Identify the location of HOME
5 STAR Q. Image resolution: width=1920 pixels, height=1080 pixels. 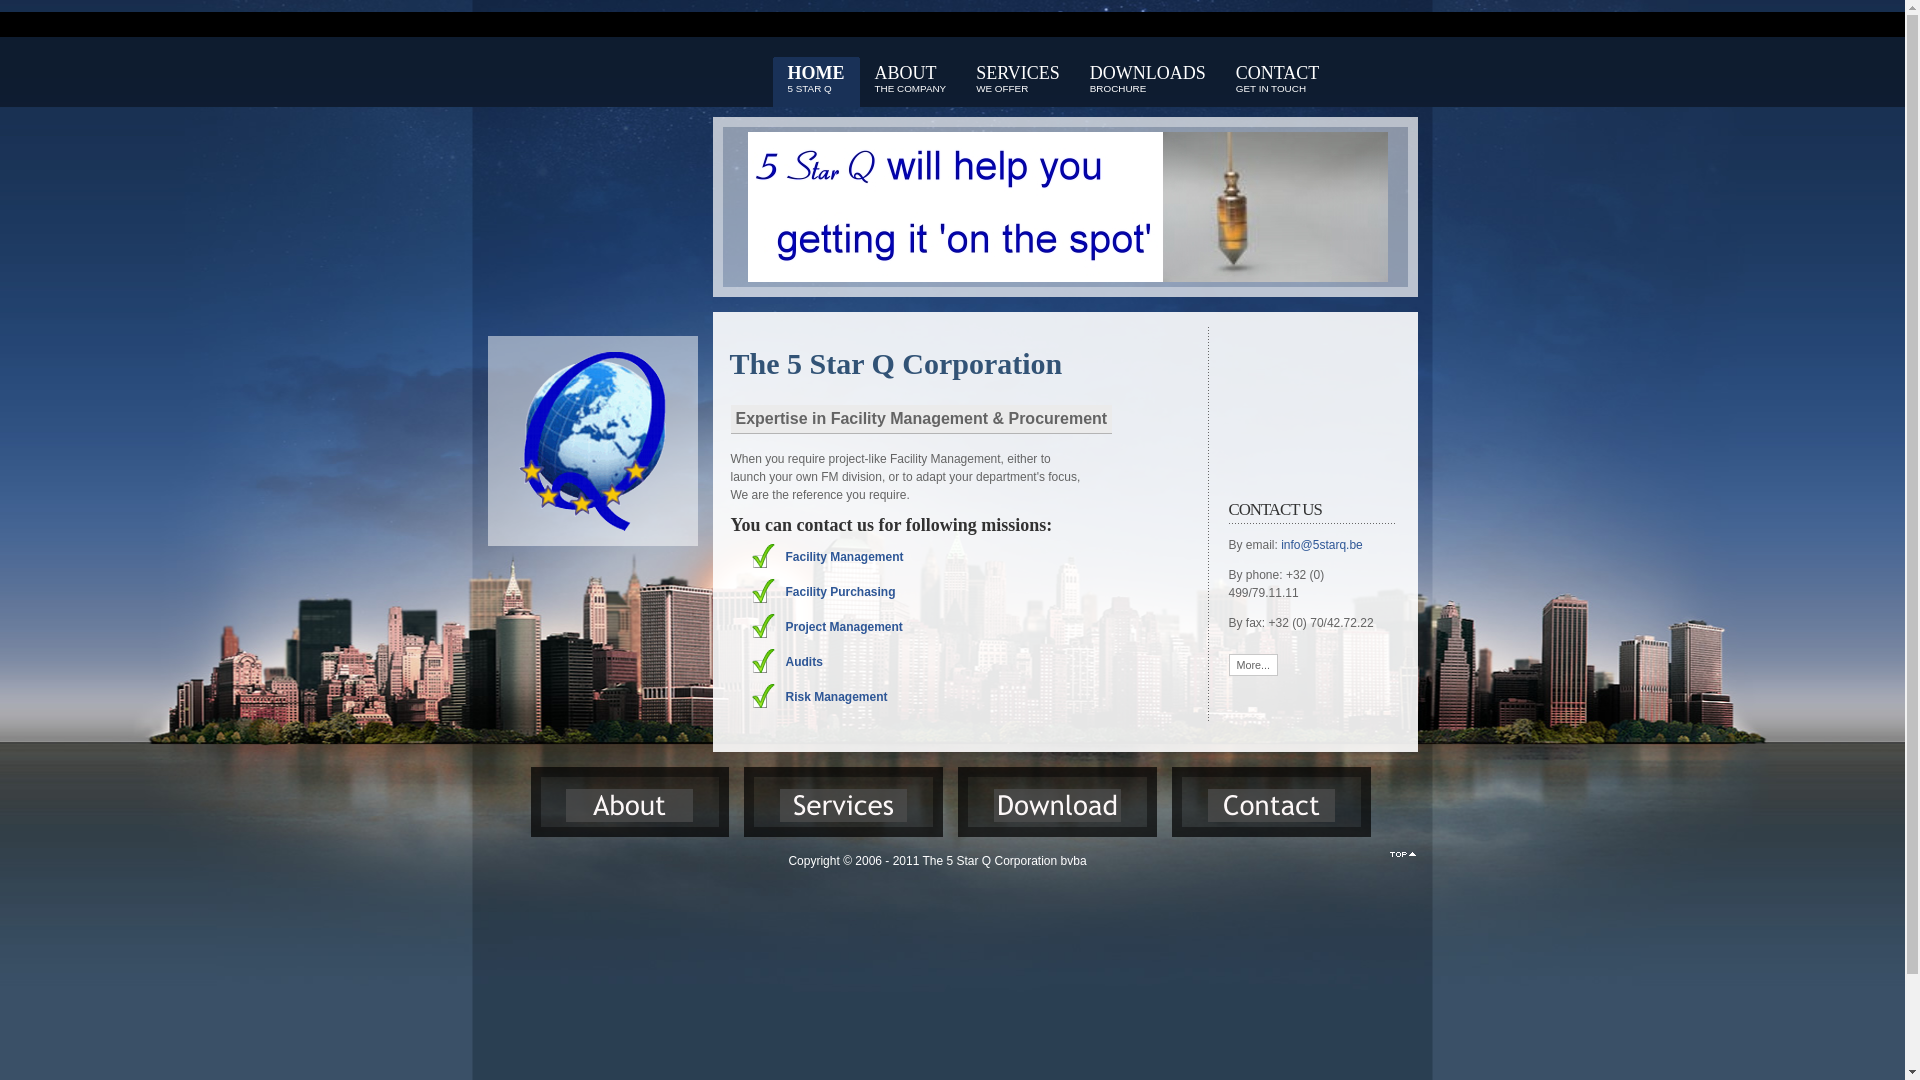
(816, 82).